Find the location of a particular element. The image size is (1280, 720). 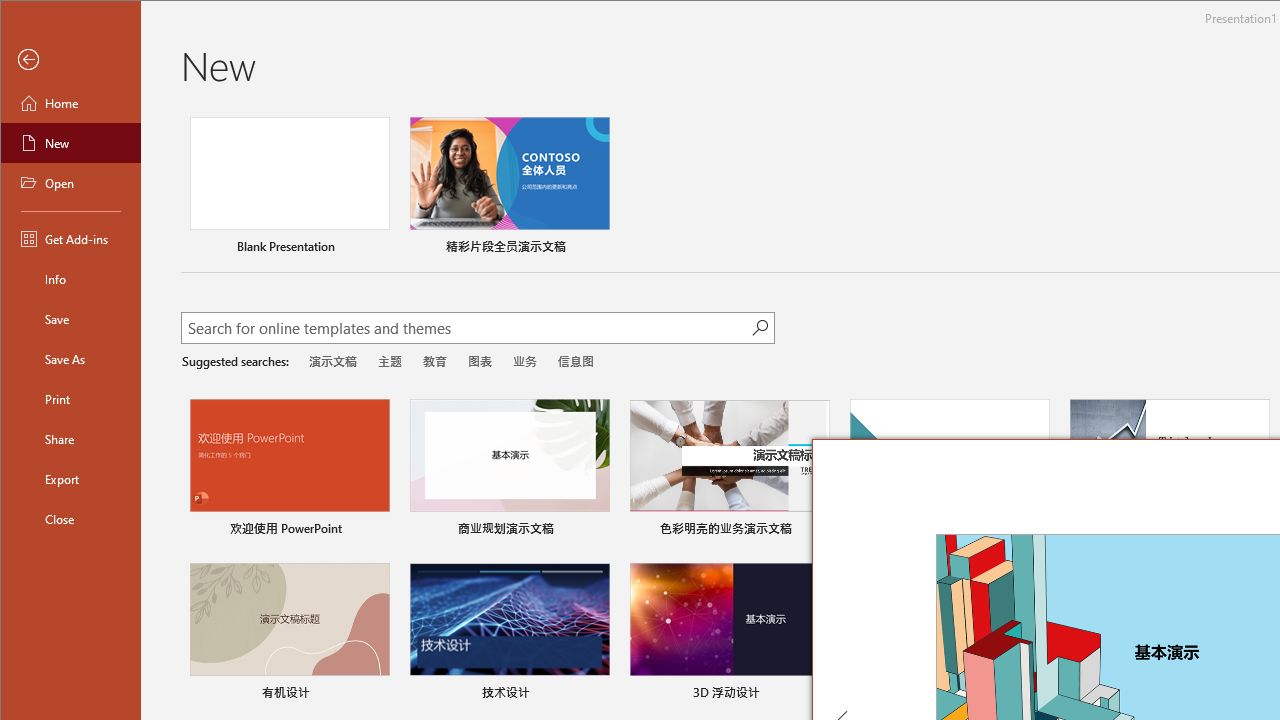

New is located at coordinates (70, 142).